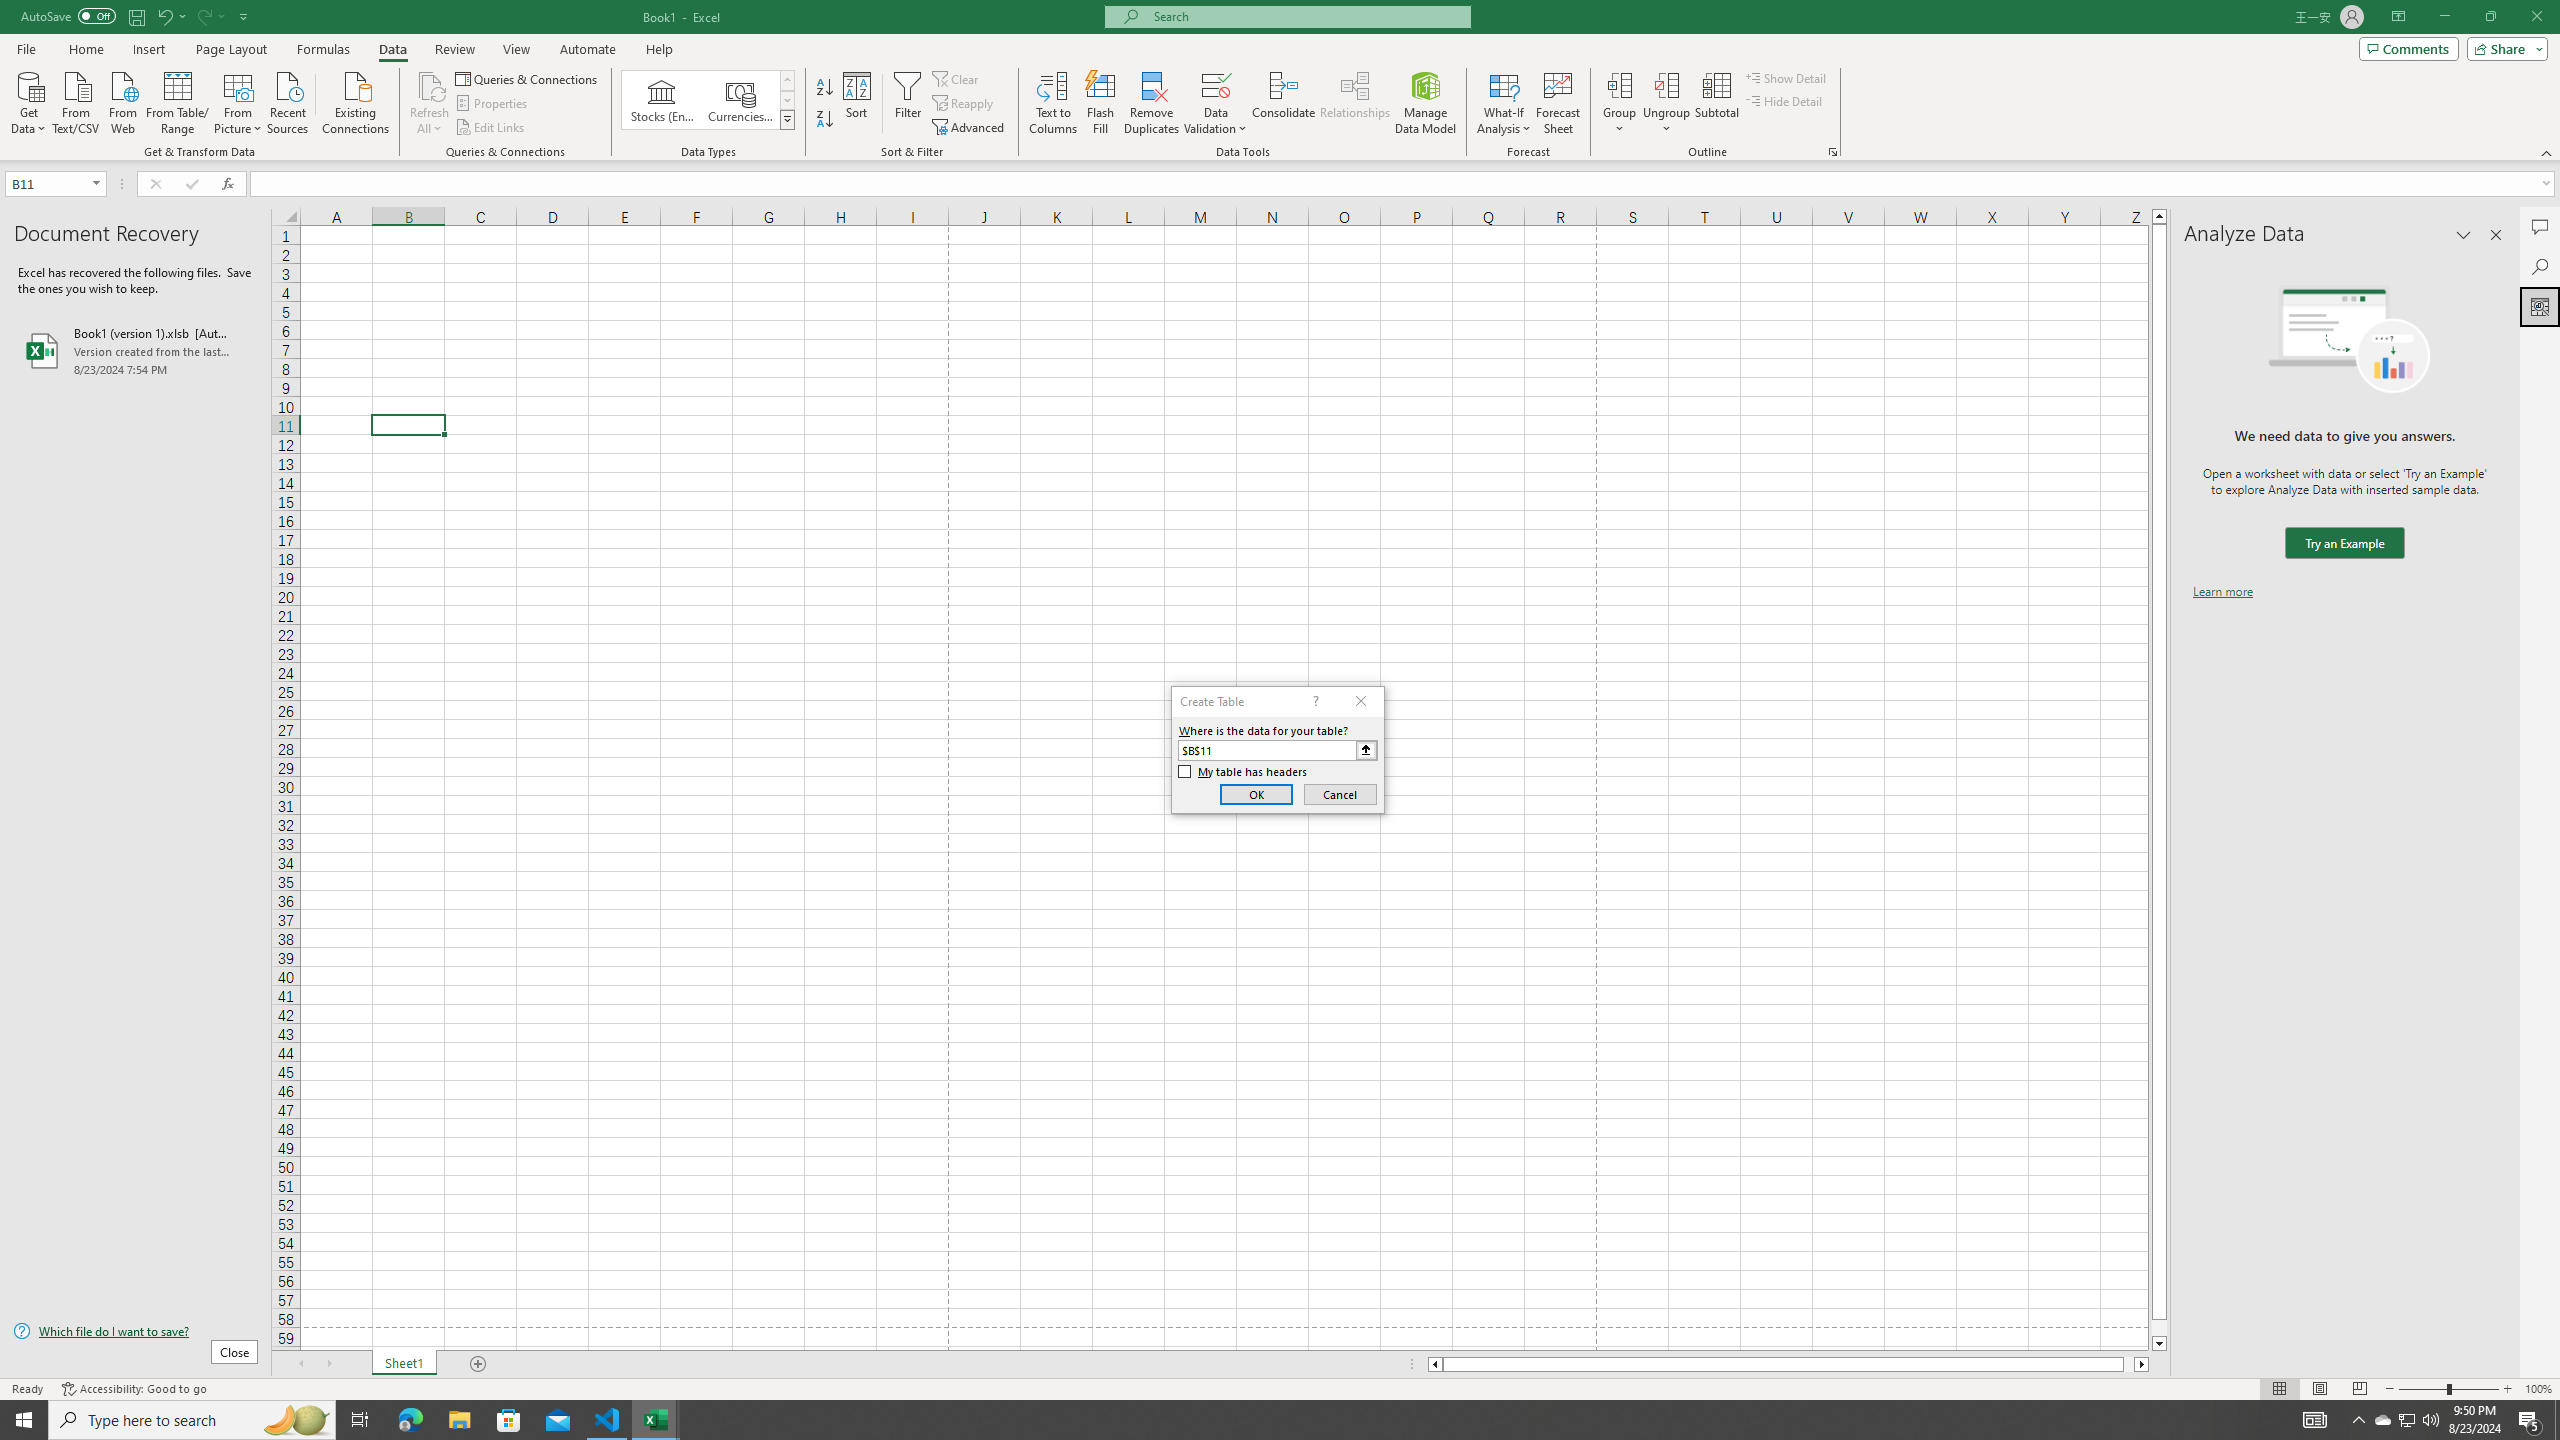 The width and height of the screenshot is (2560, 1440). I want to click on Close, so click(2536, 17).